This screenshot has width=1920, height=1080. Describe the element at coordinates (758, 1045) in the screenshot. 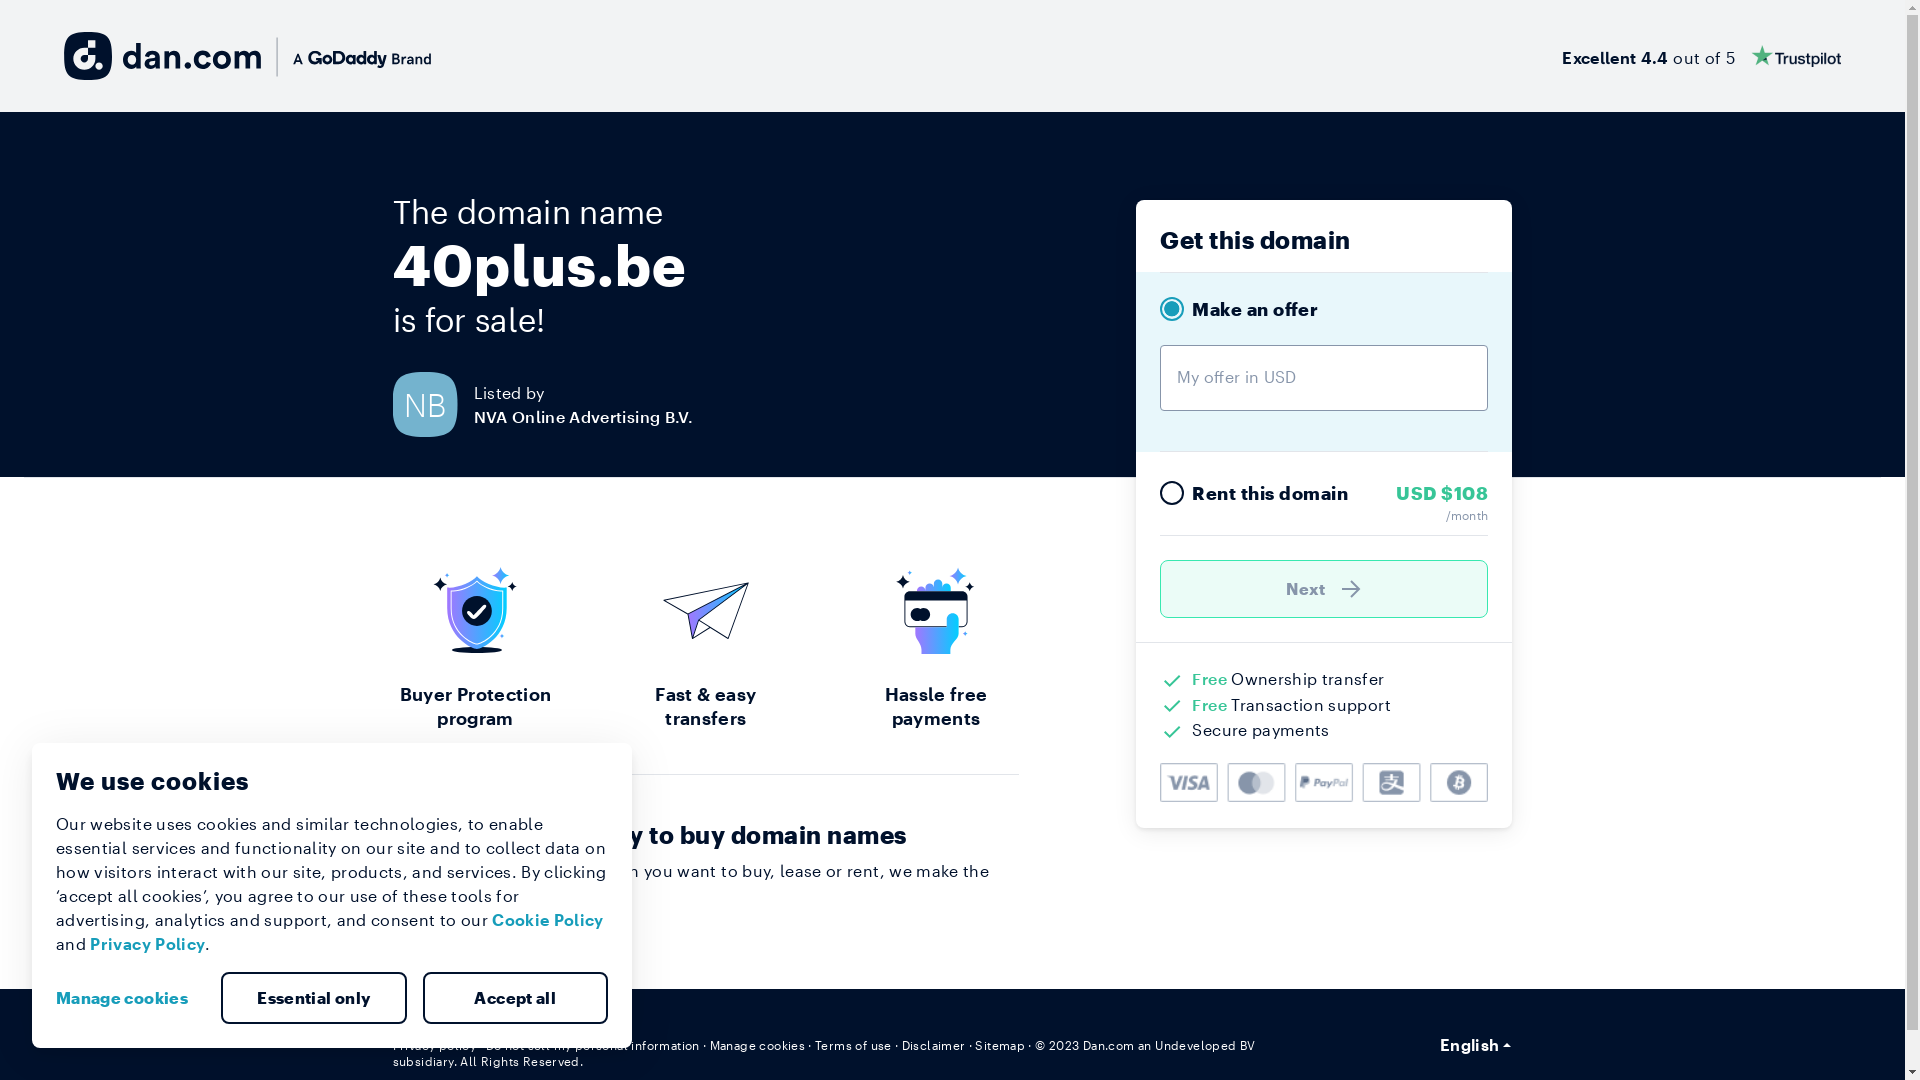

I see `Manage cookies` at that location.